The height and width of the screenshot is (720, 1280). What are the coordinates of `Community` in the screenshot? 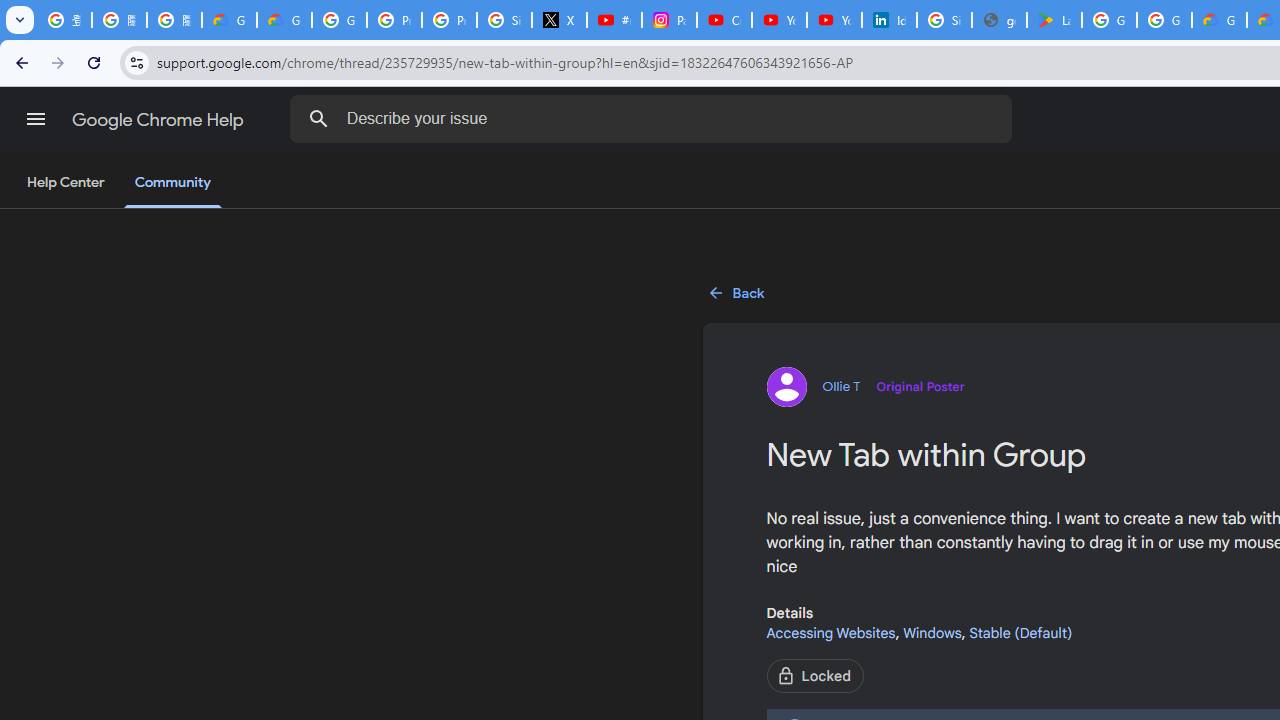 It's located at (172, 184).